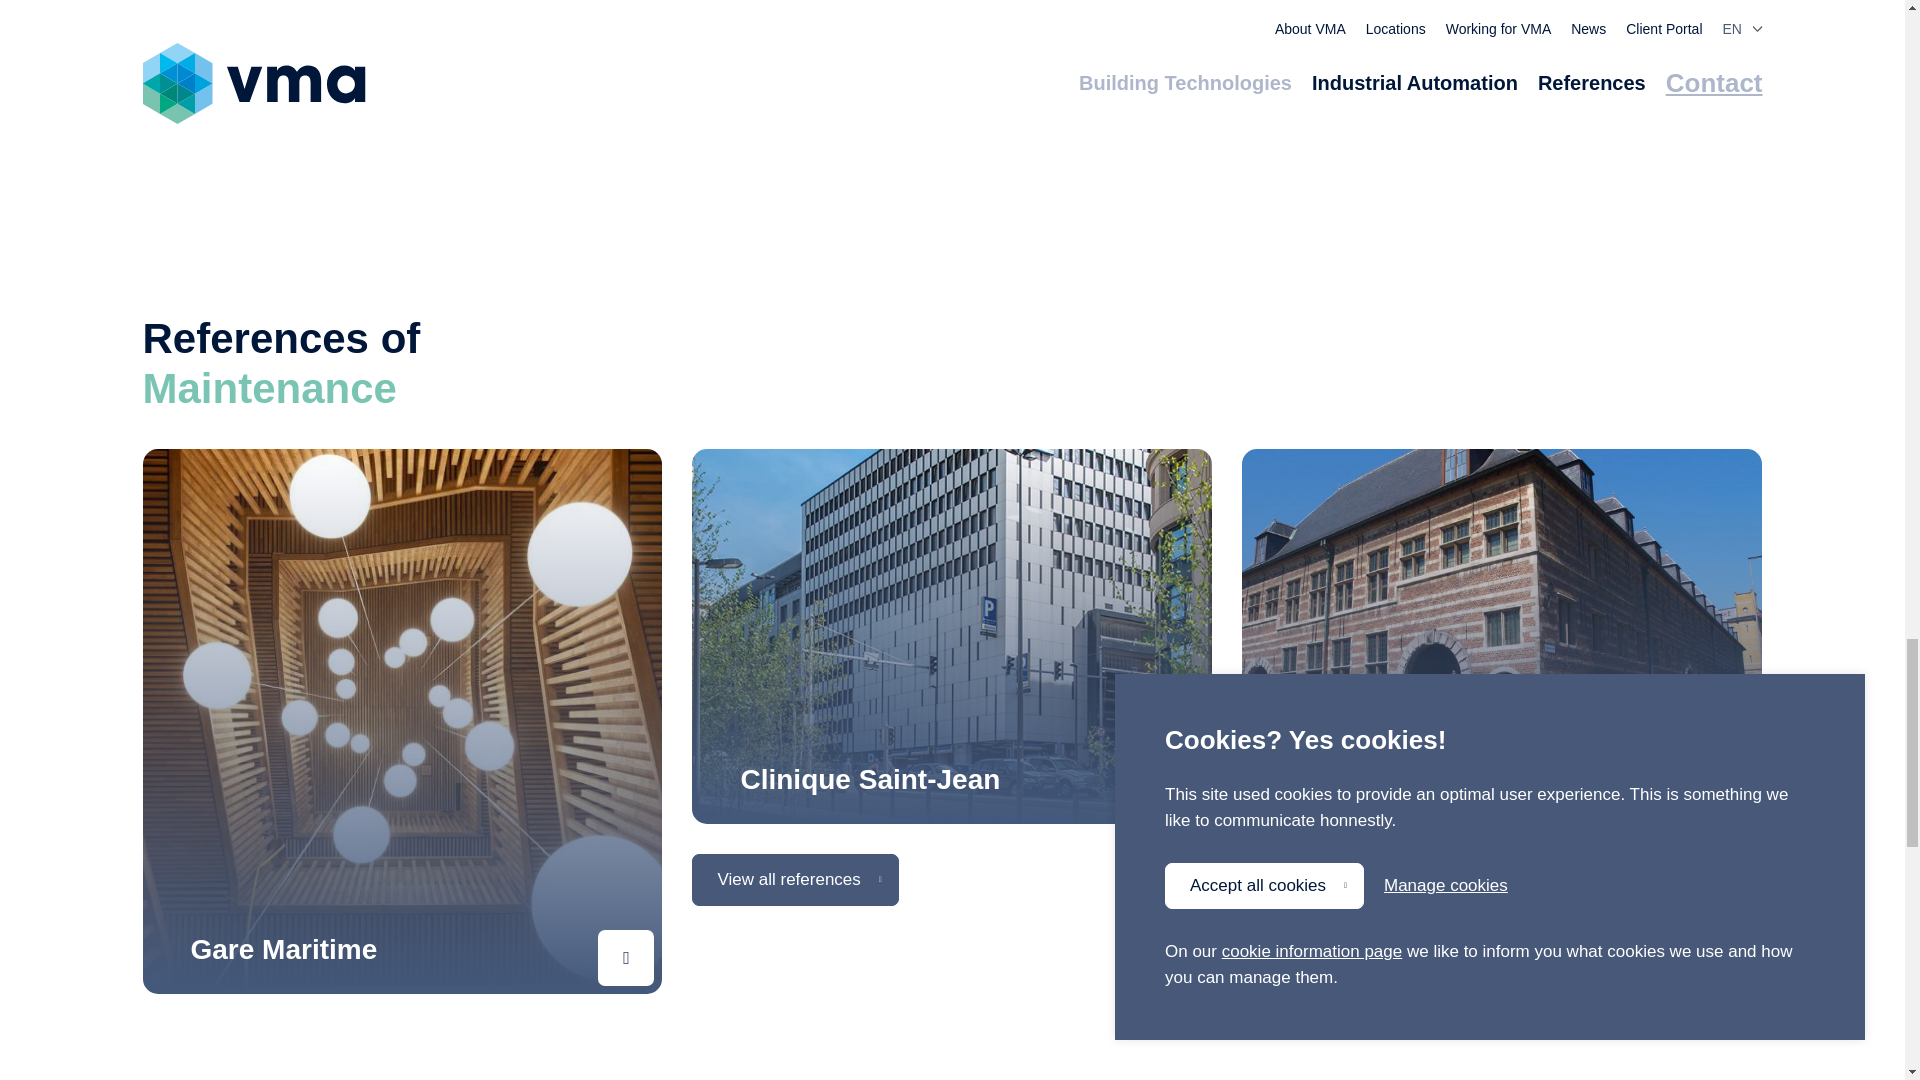  What do you see at coordinates (870, 778) in the screenshot?
I see `Clinique Saint-Jean` at bounding box center [870, 778].